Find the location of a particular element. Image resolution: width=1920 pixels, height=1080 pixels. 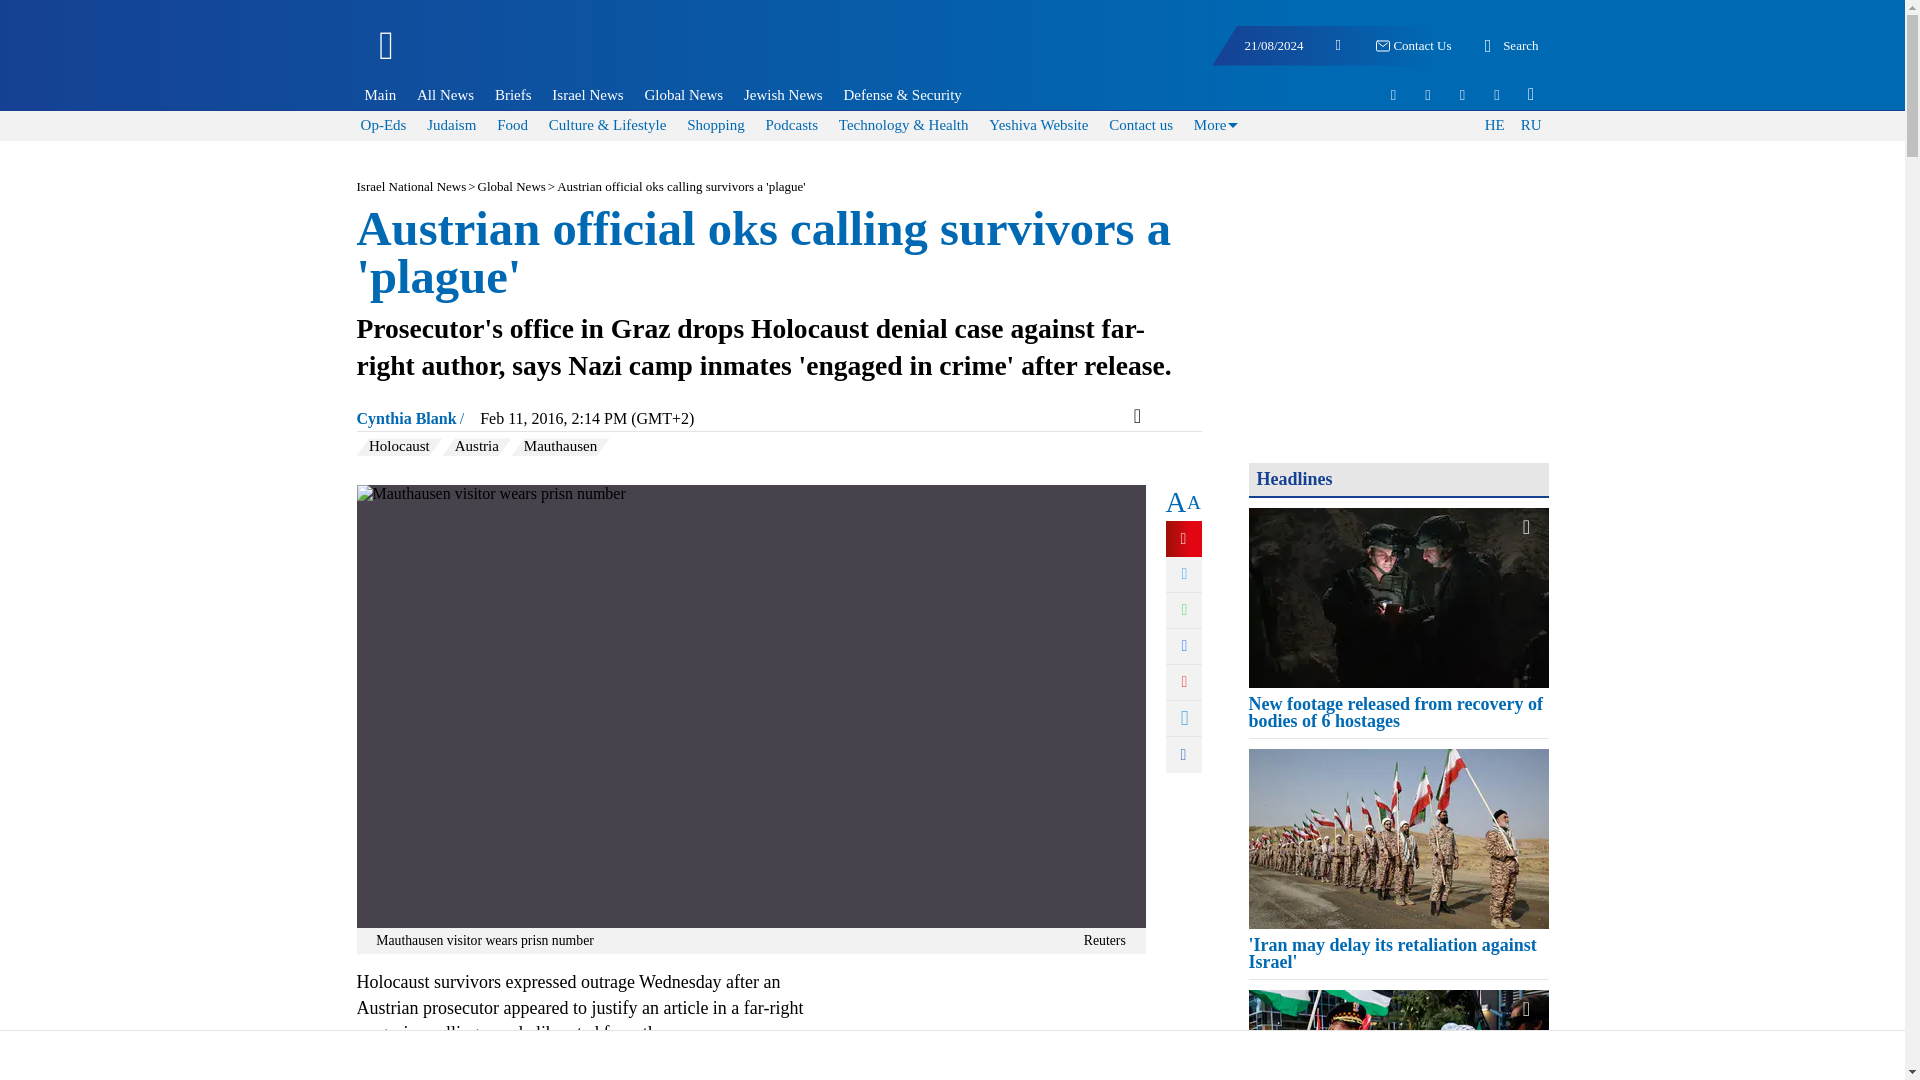

Contact Us is located at coordinates (1412, 46).